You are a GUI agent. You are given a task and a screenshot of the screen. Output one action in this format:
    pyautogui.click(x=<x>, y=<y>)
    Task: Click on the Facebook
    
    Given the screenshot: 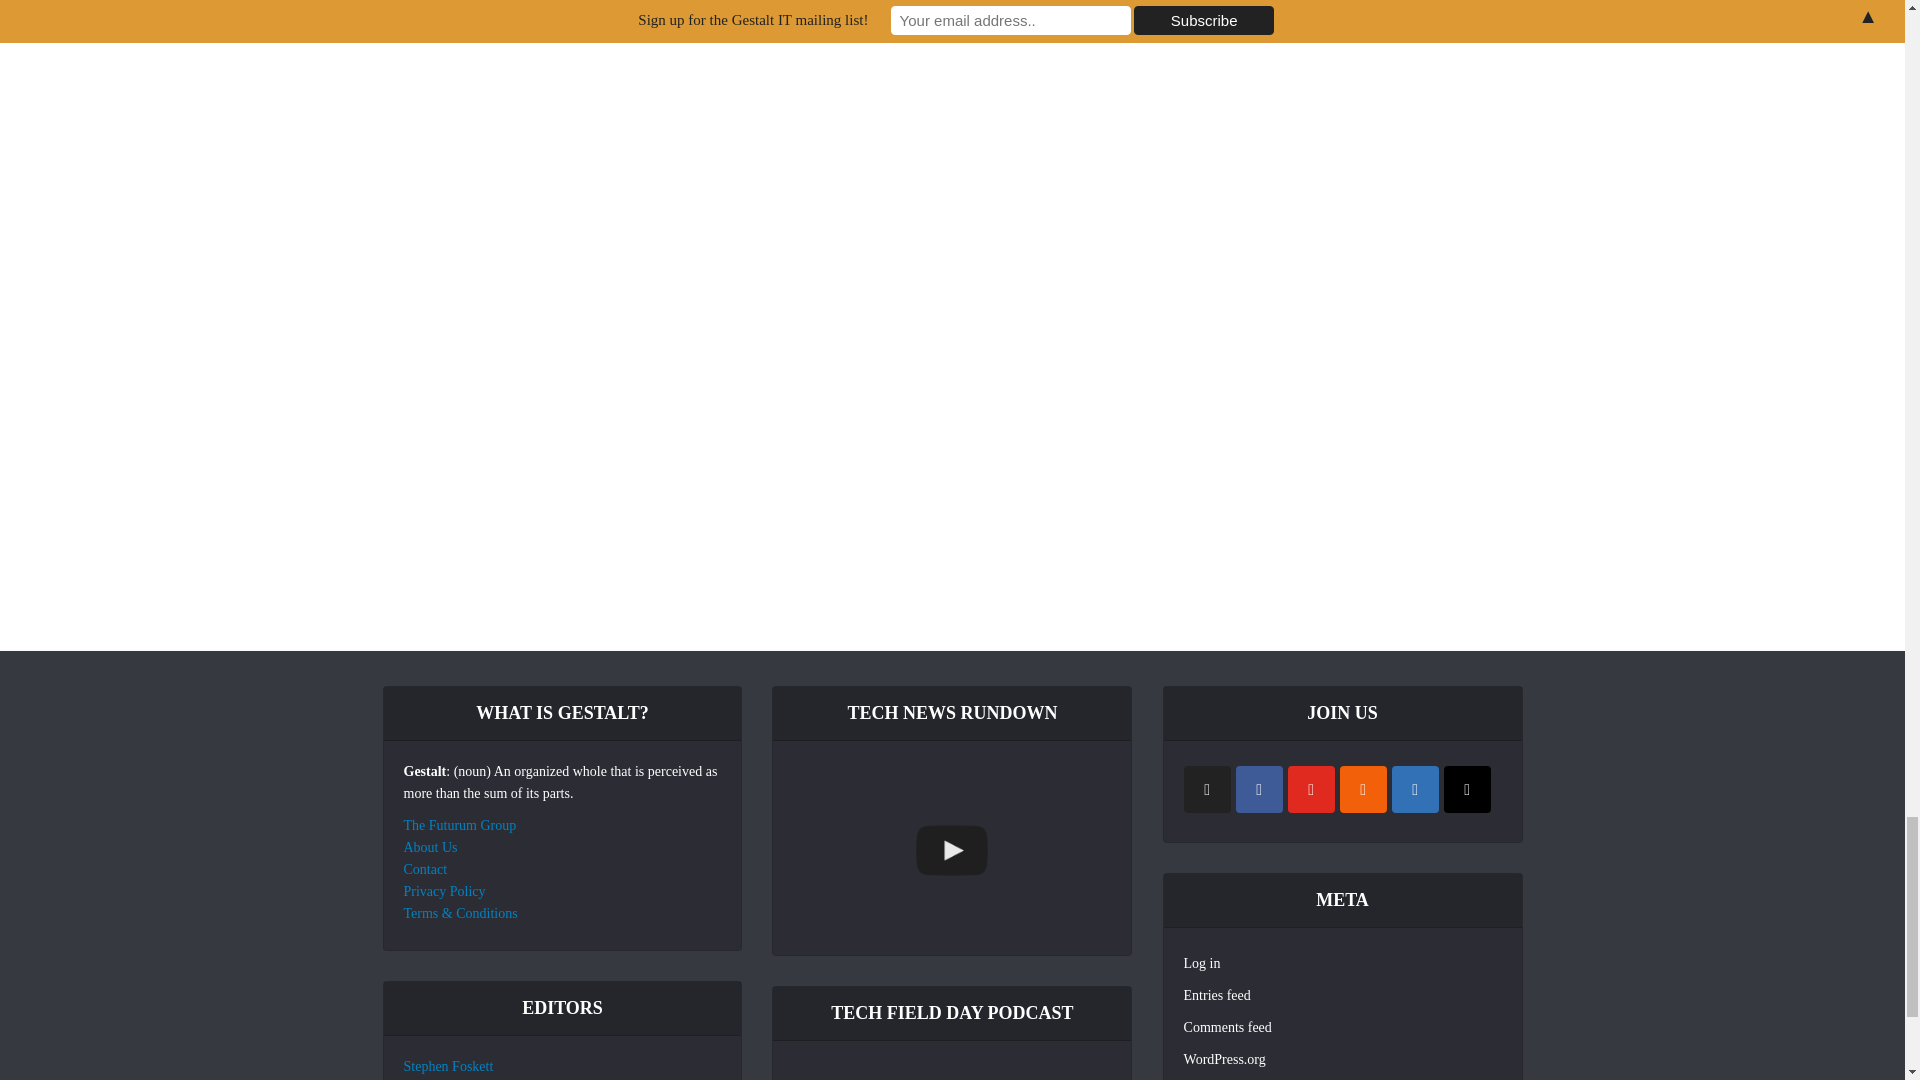 What is the action you would take?
    pyautogui.click(x=1259, y=789)
    